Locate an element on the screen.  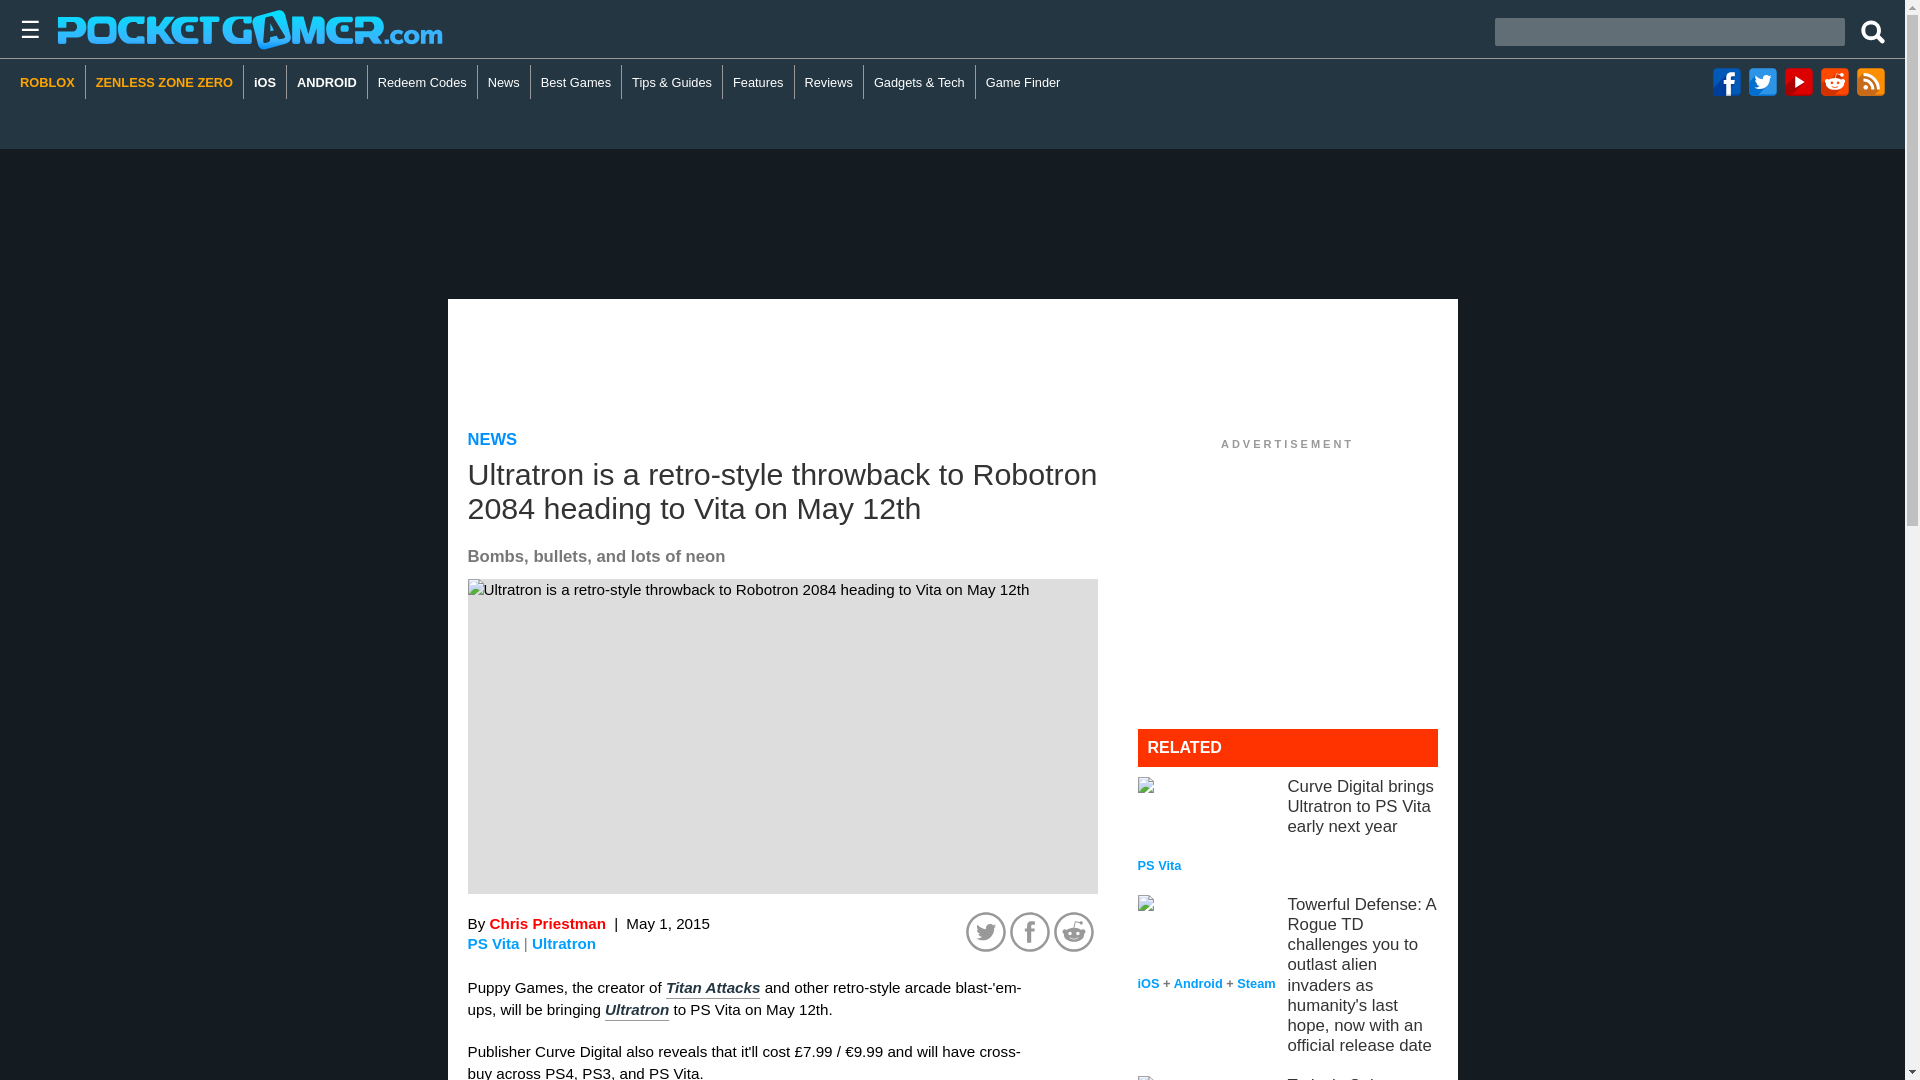
Ultratron is located at coordinates (563, 944).